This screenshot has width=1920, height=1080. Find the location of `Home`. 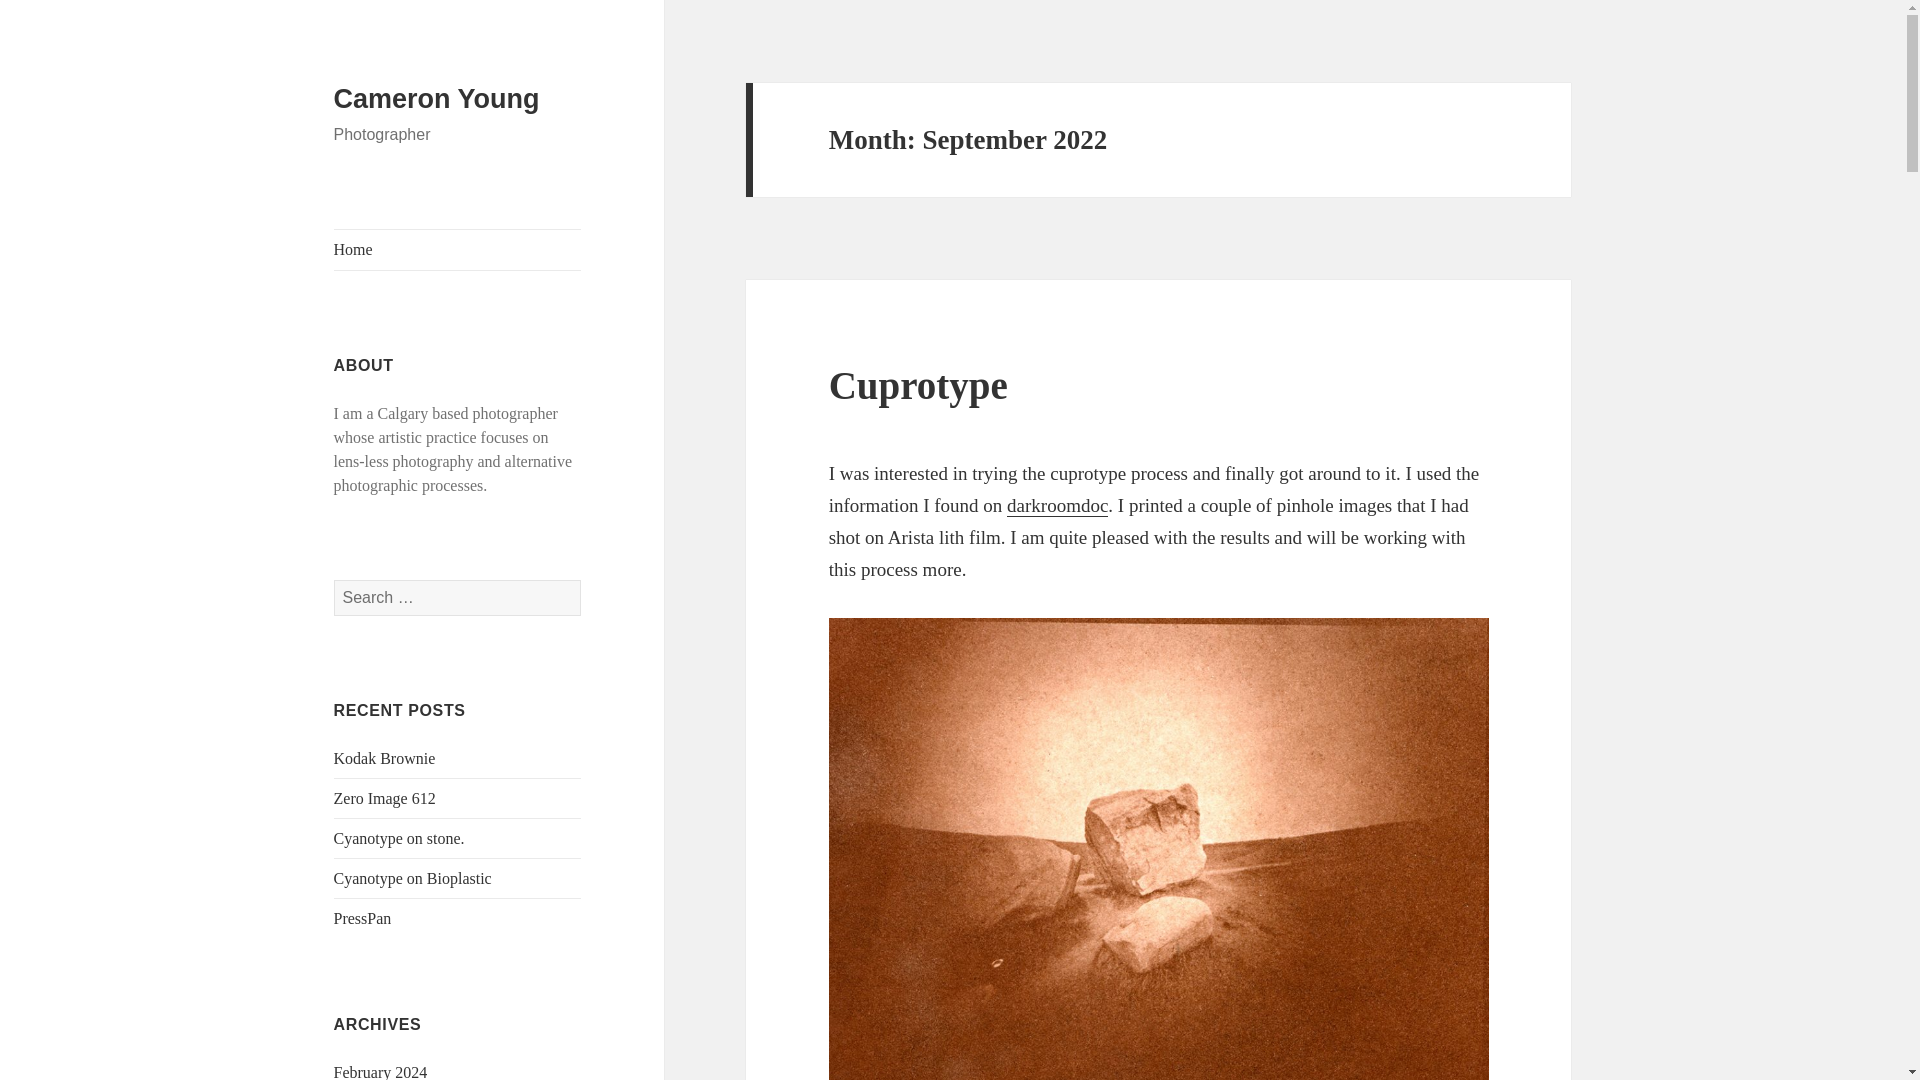

Home is located at coordinates (458, 250).